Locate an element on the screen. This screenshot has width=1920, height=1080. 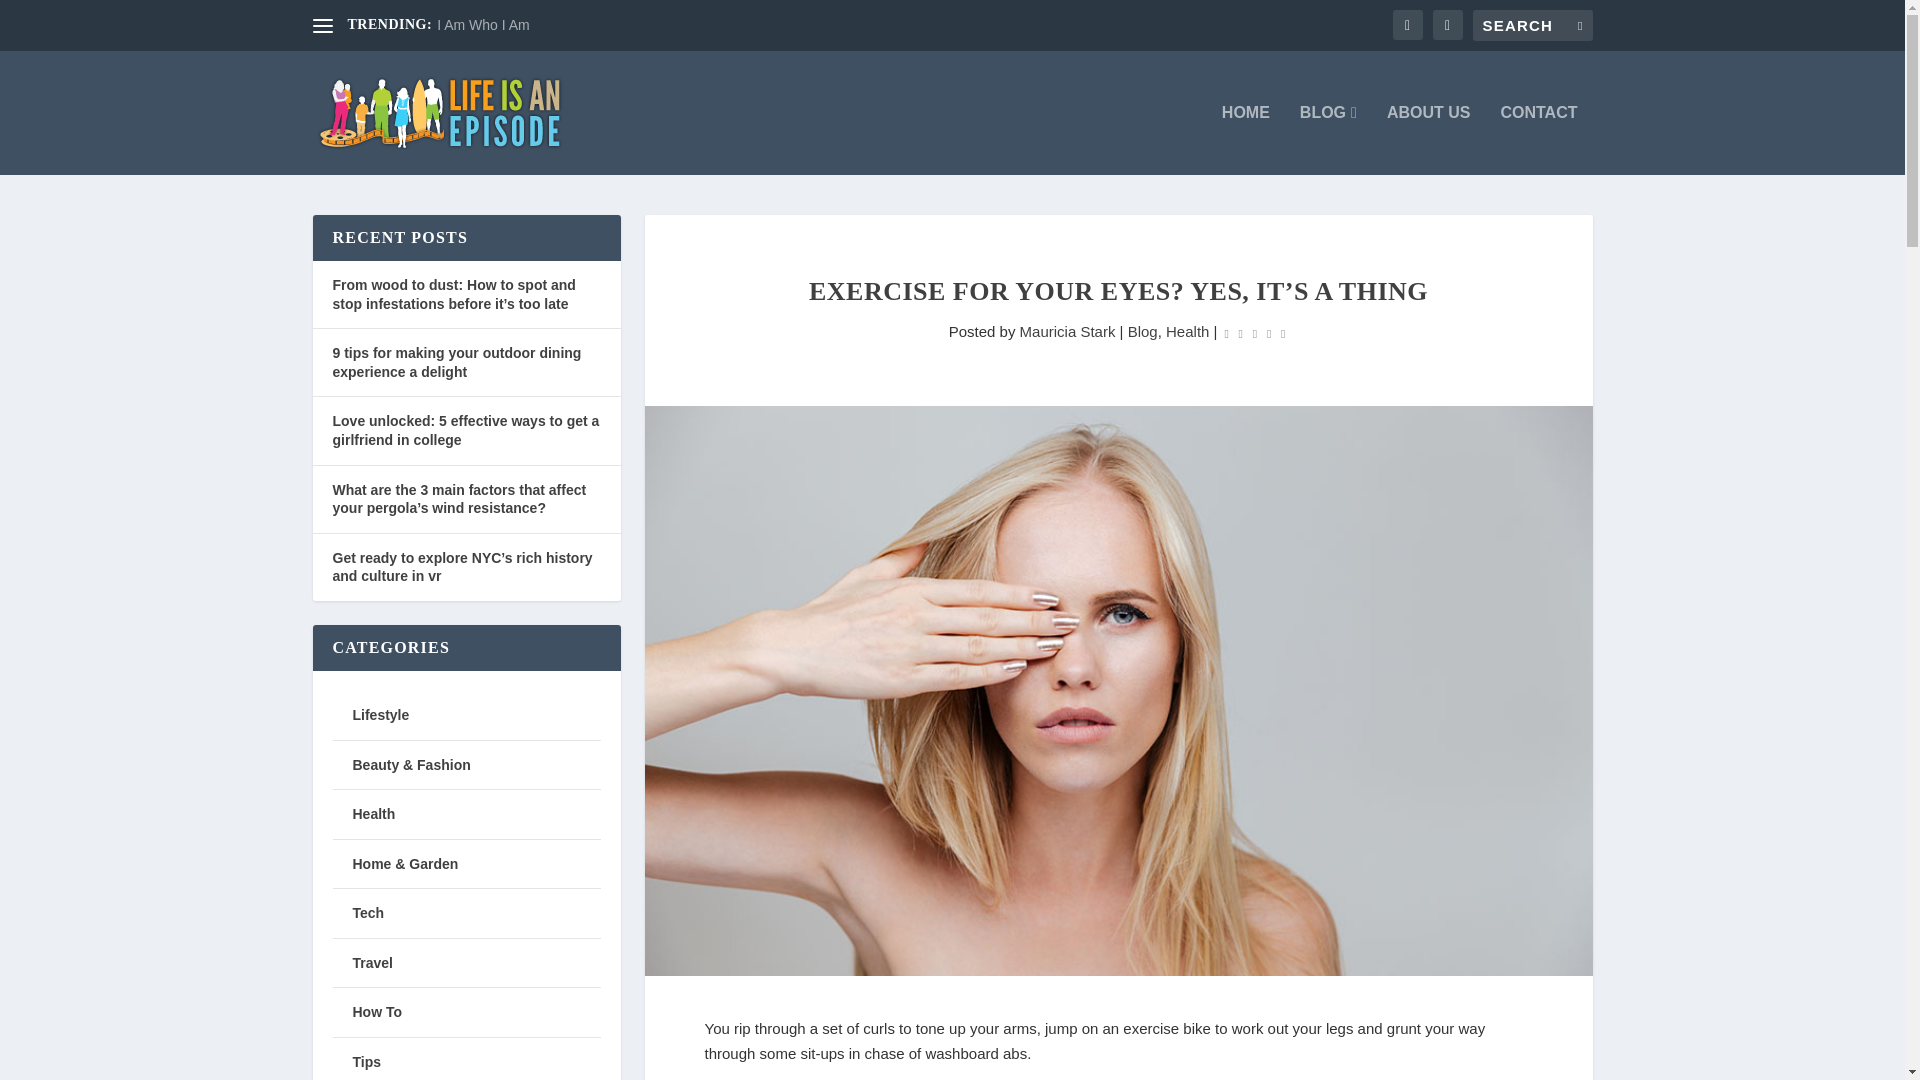
ABOUT US is located at coordinates (1428, 139).